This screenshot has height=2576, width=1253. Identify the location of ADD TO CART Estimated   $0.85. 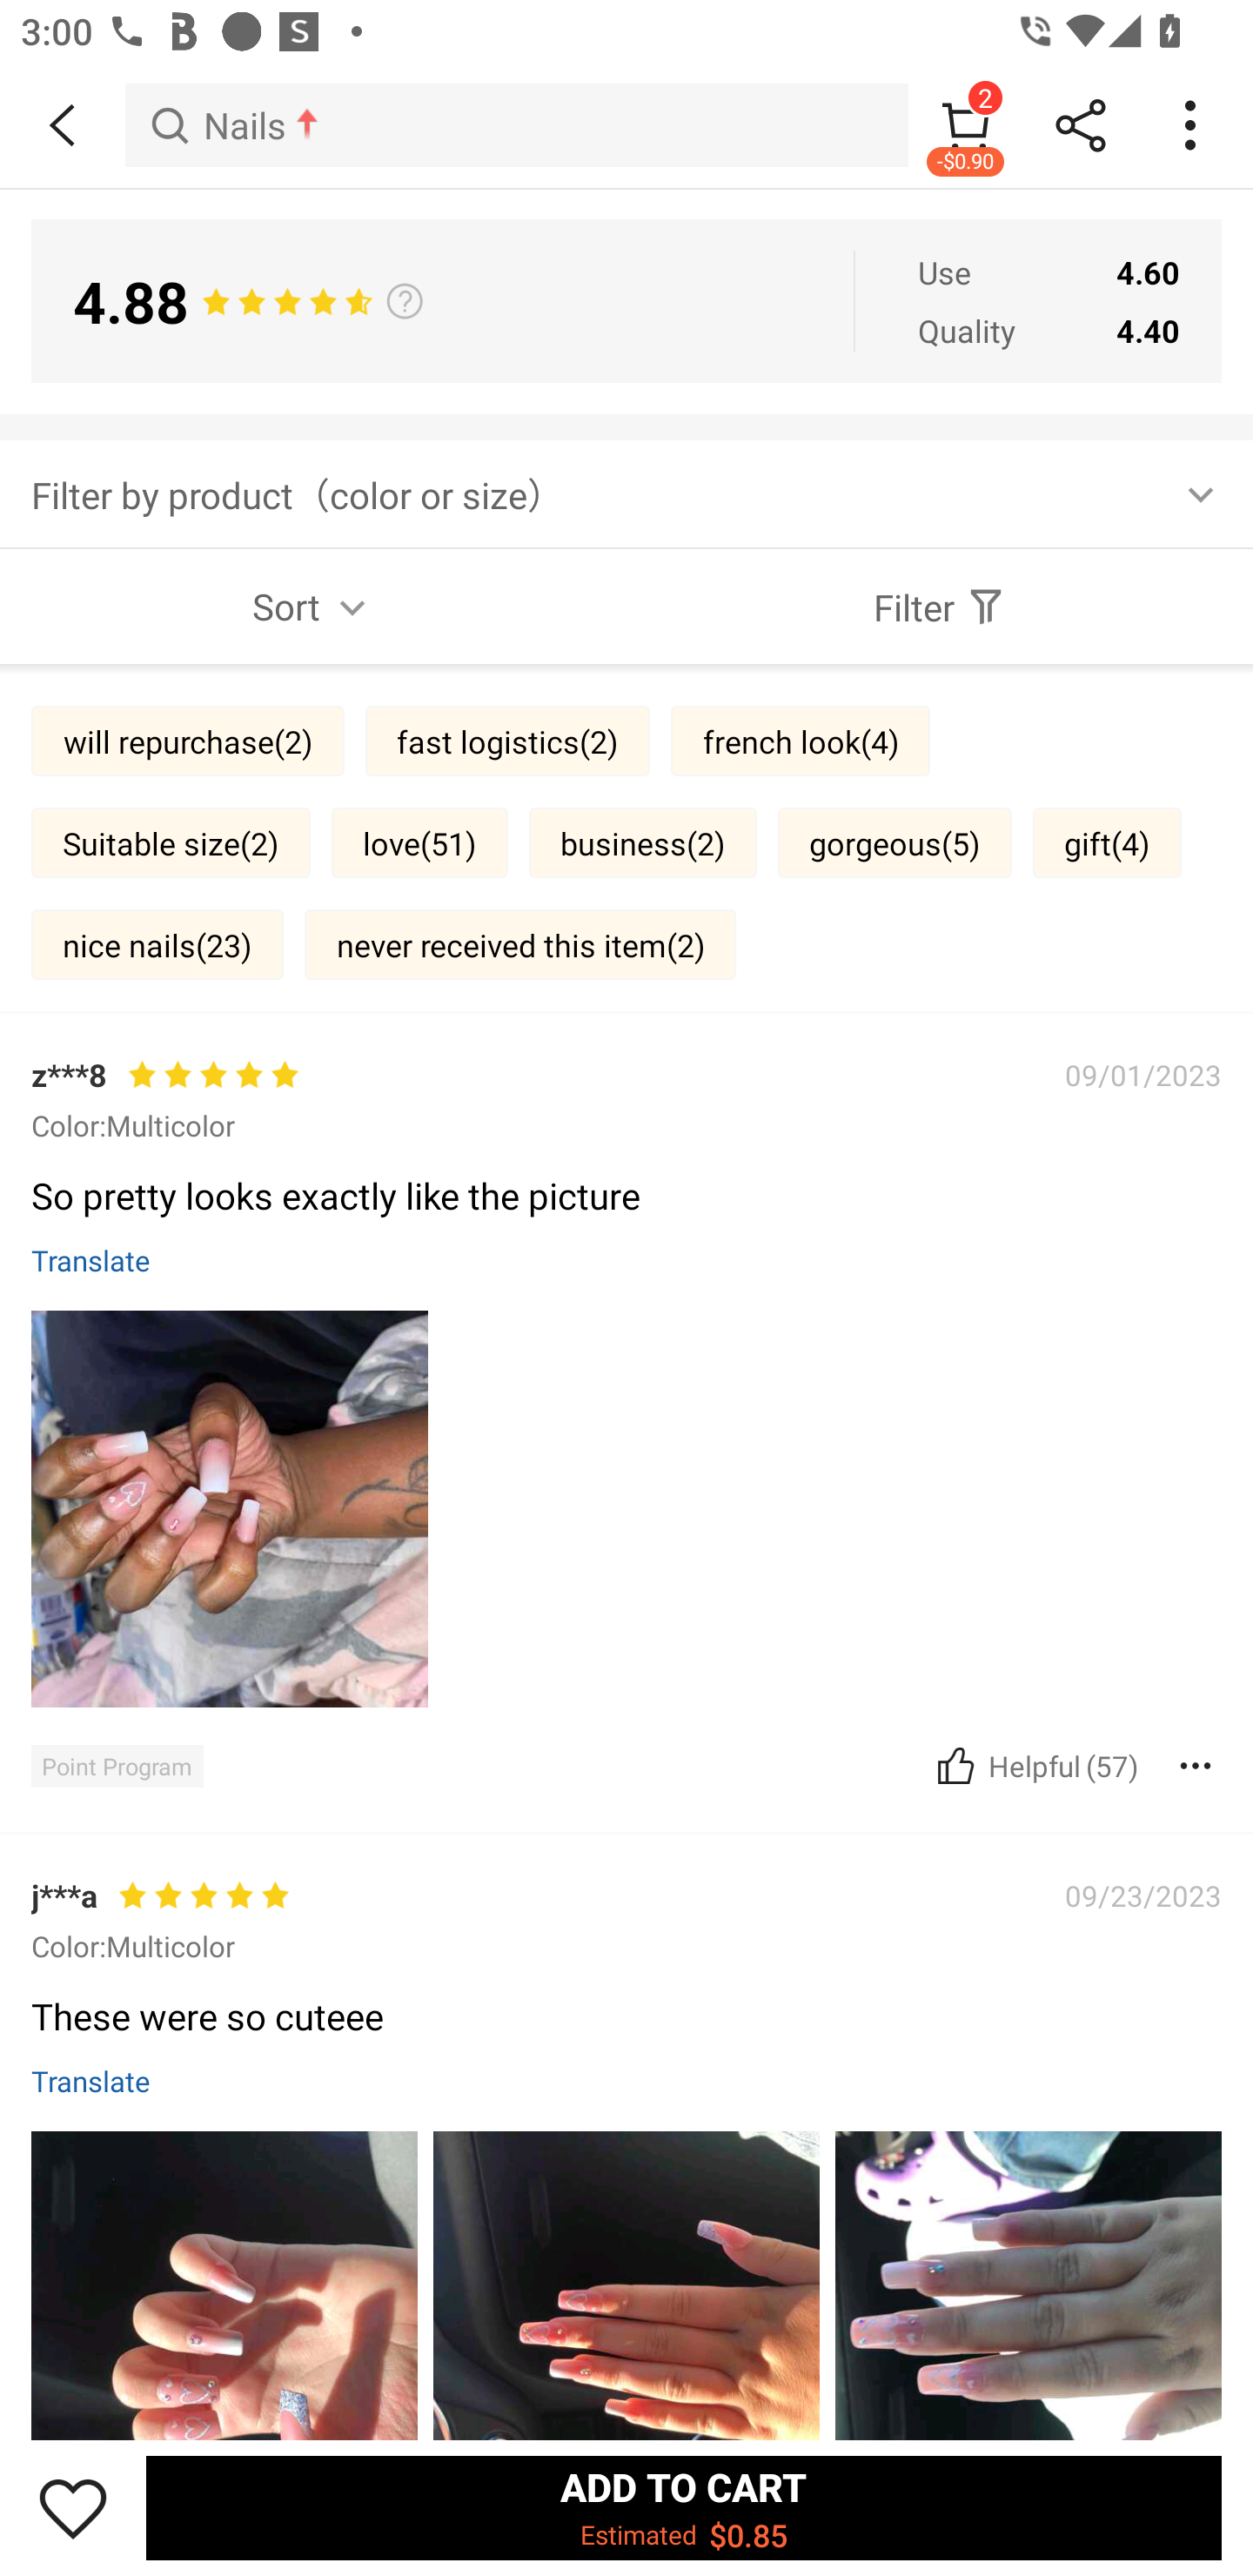
(684, 2507).